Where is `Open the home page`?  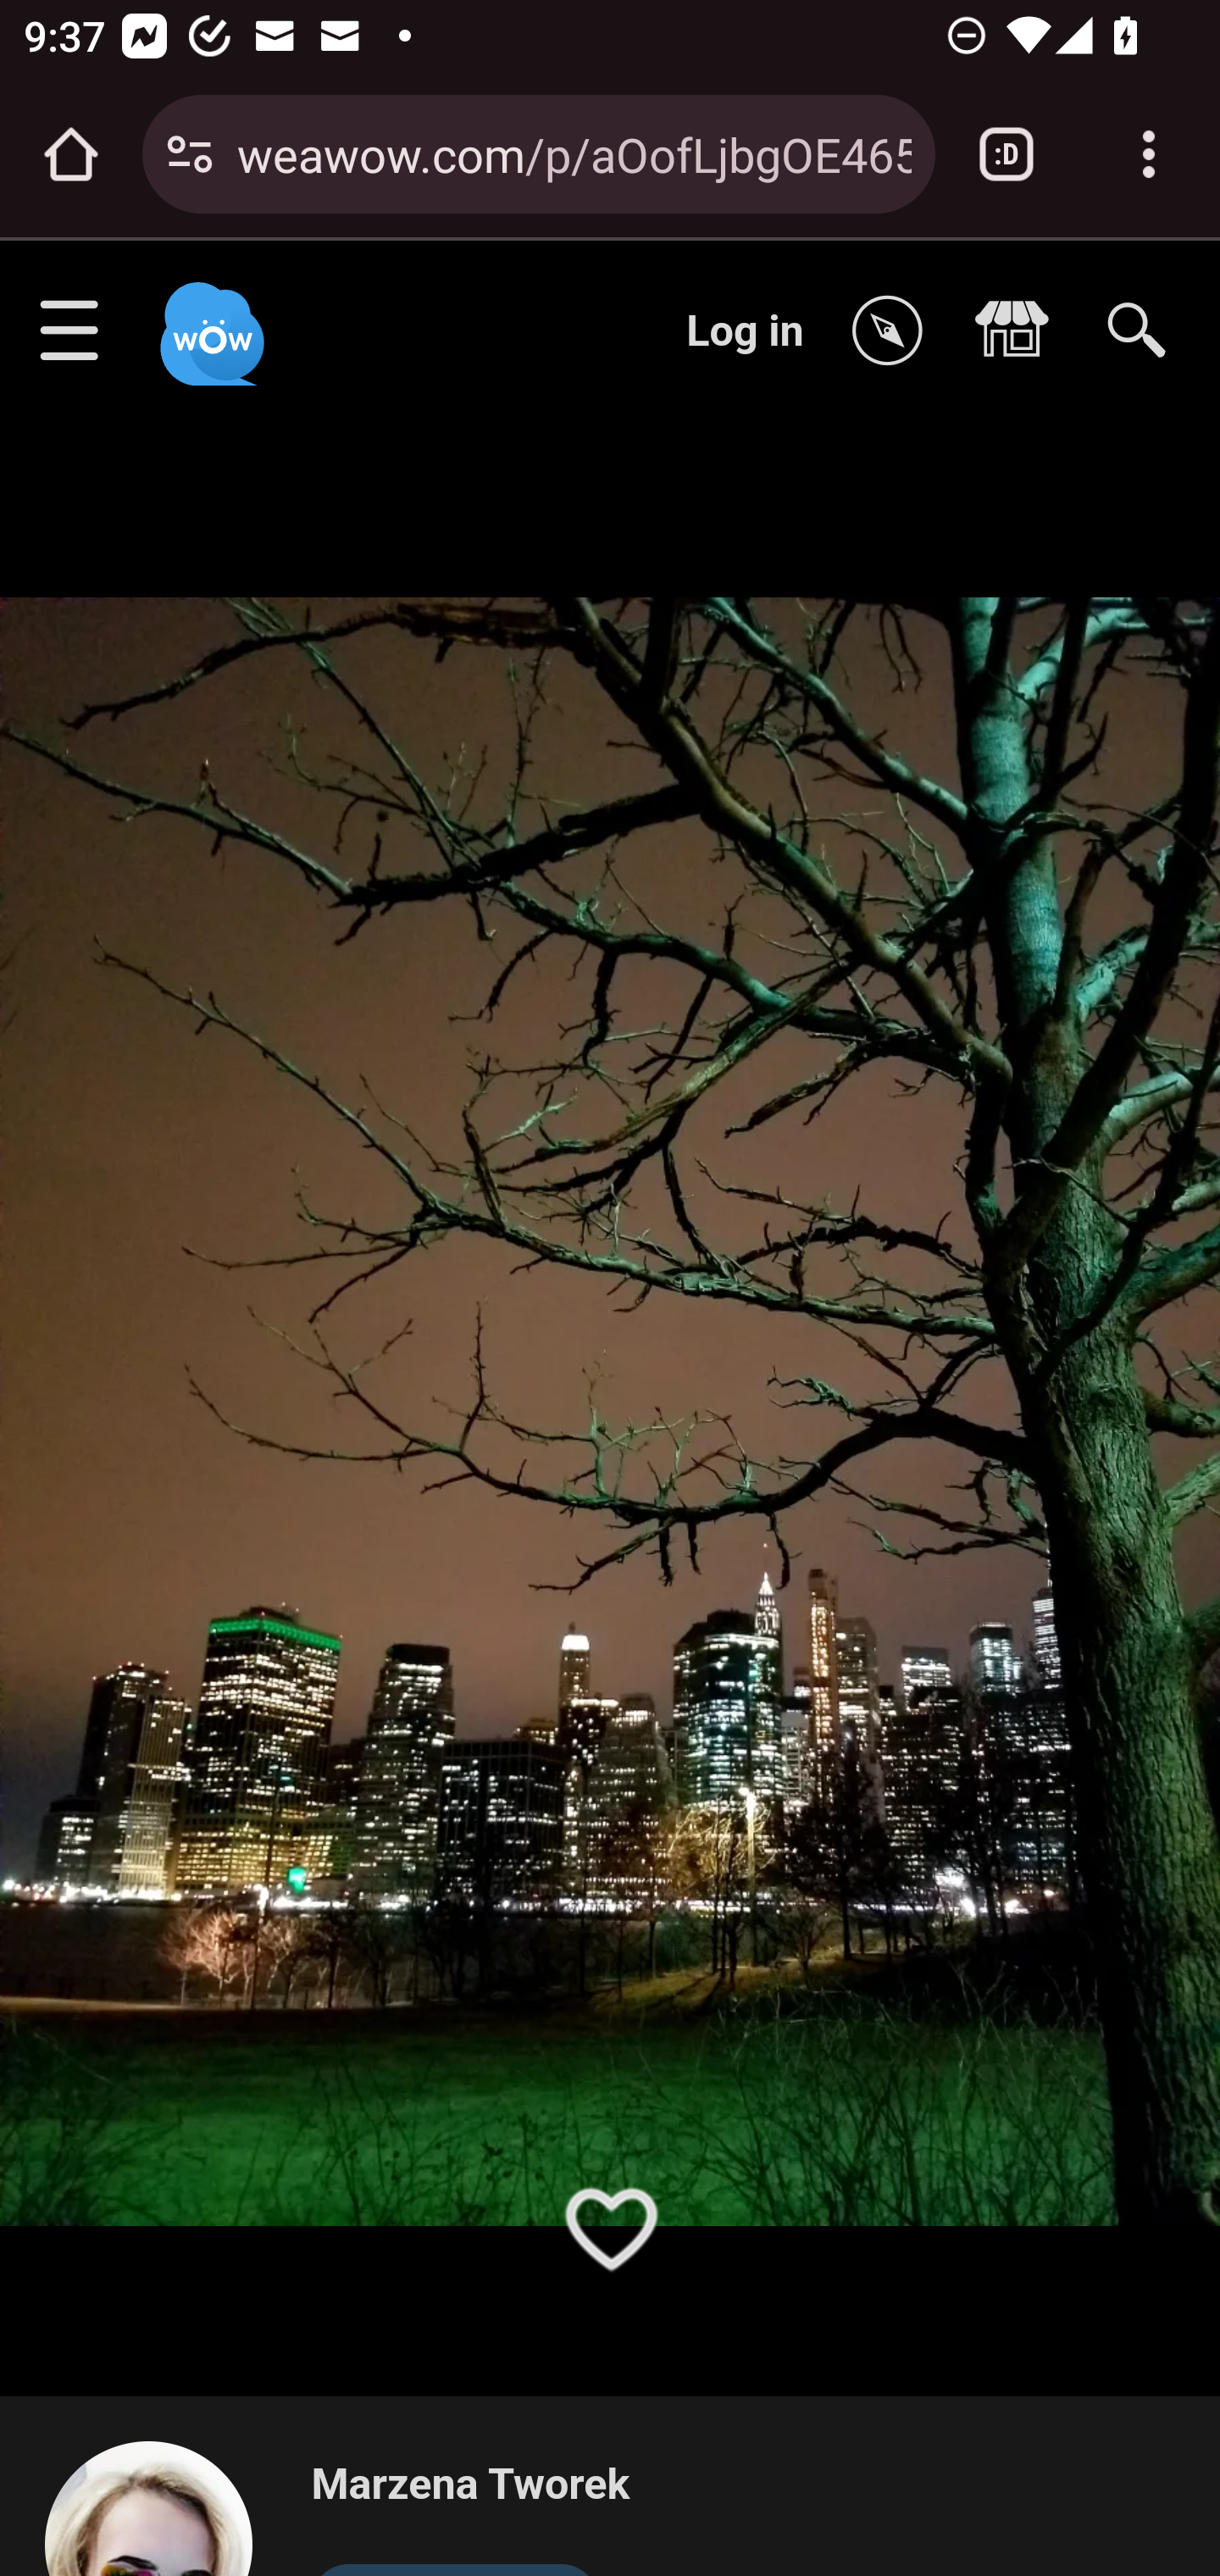
Open the home page is located at coordinates (71, 154).